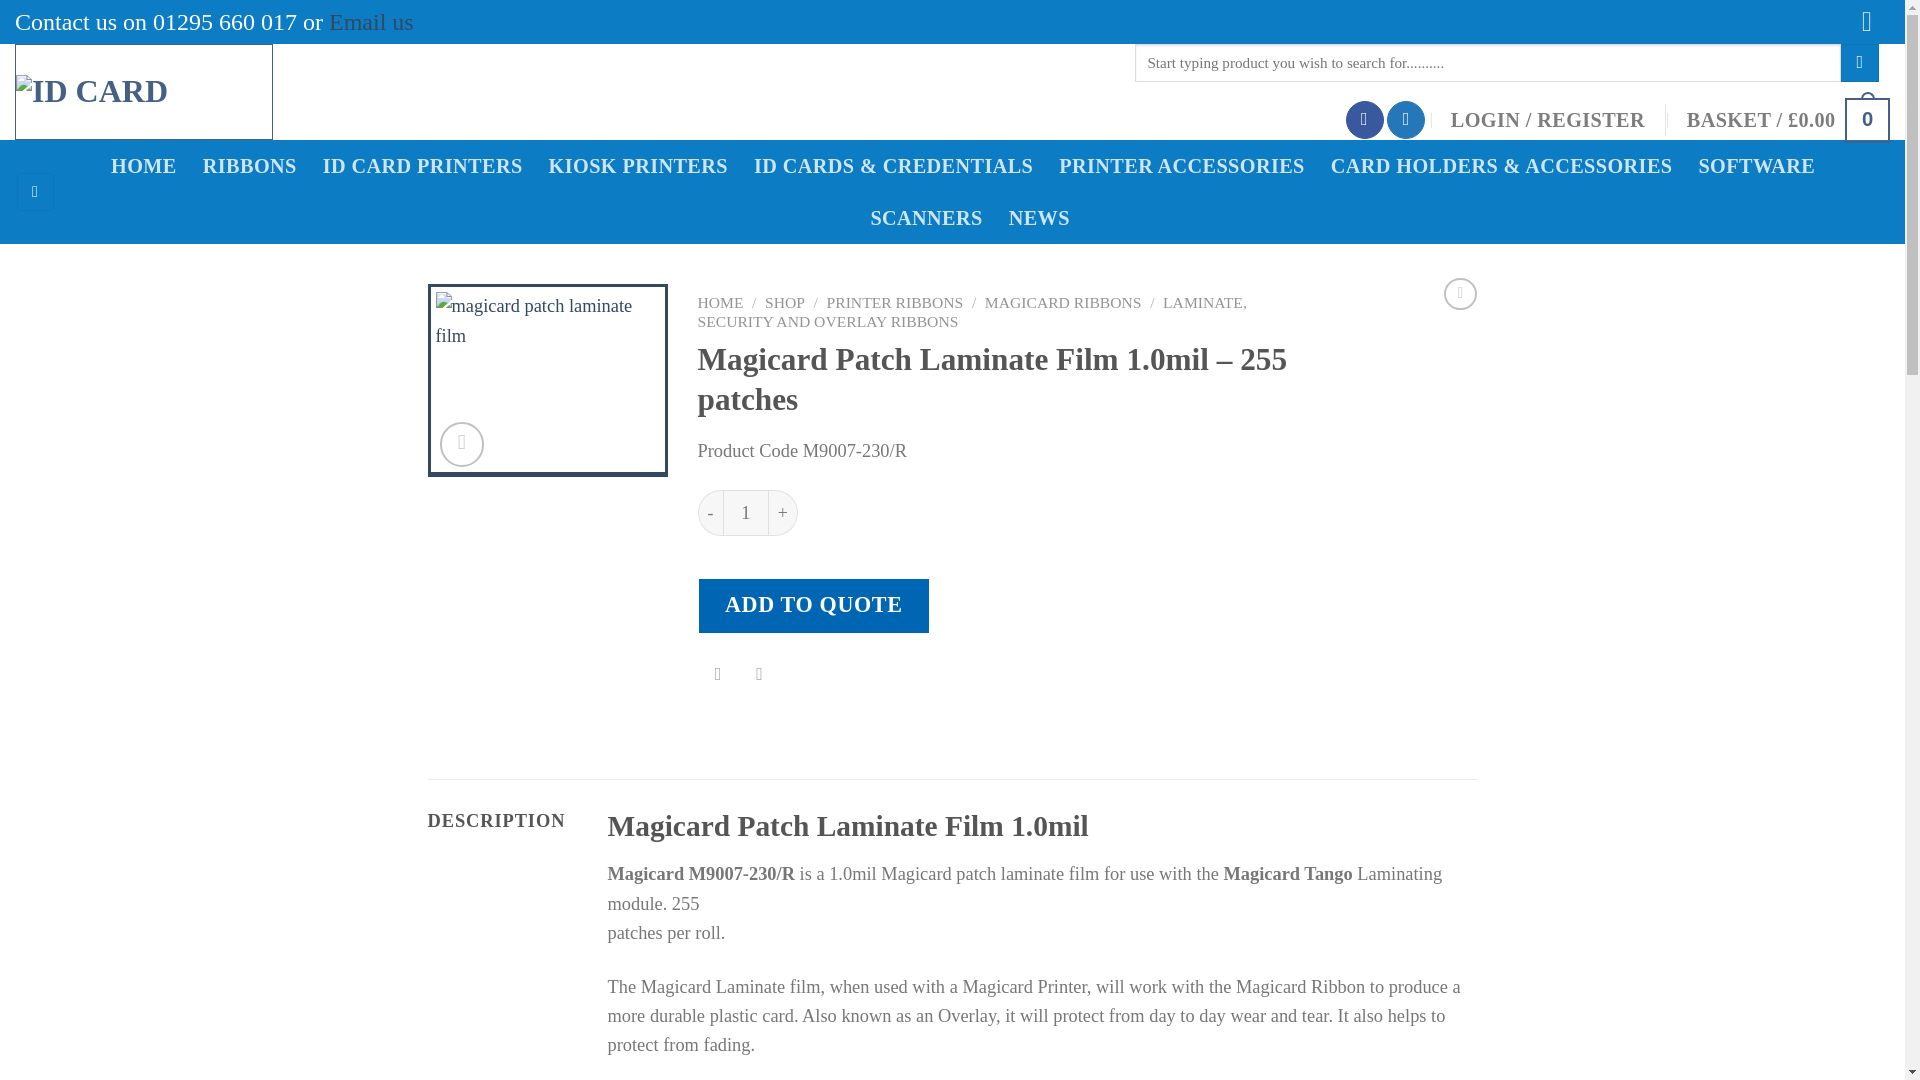  Describe the element at coordinates (895, 302) in the screenshot. I see `PRINTER RIBBONS` at that location.